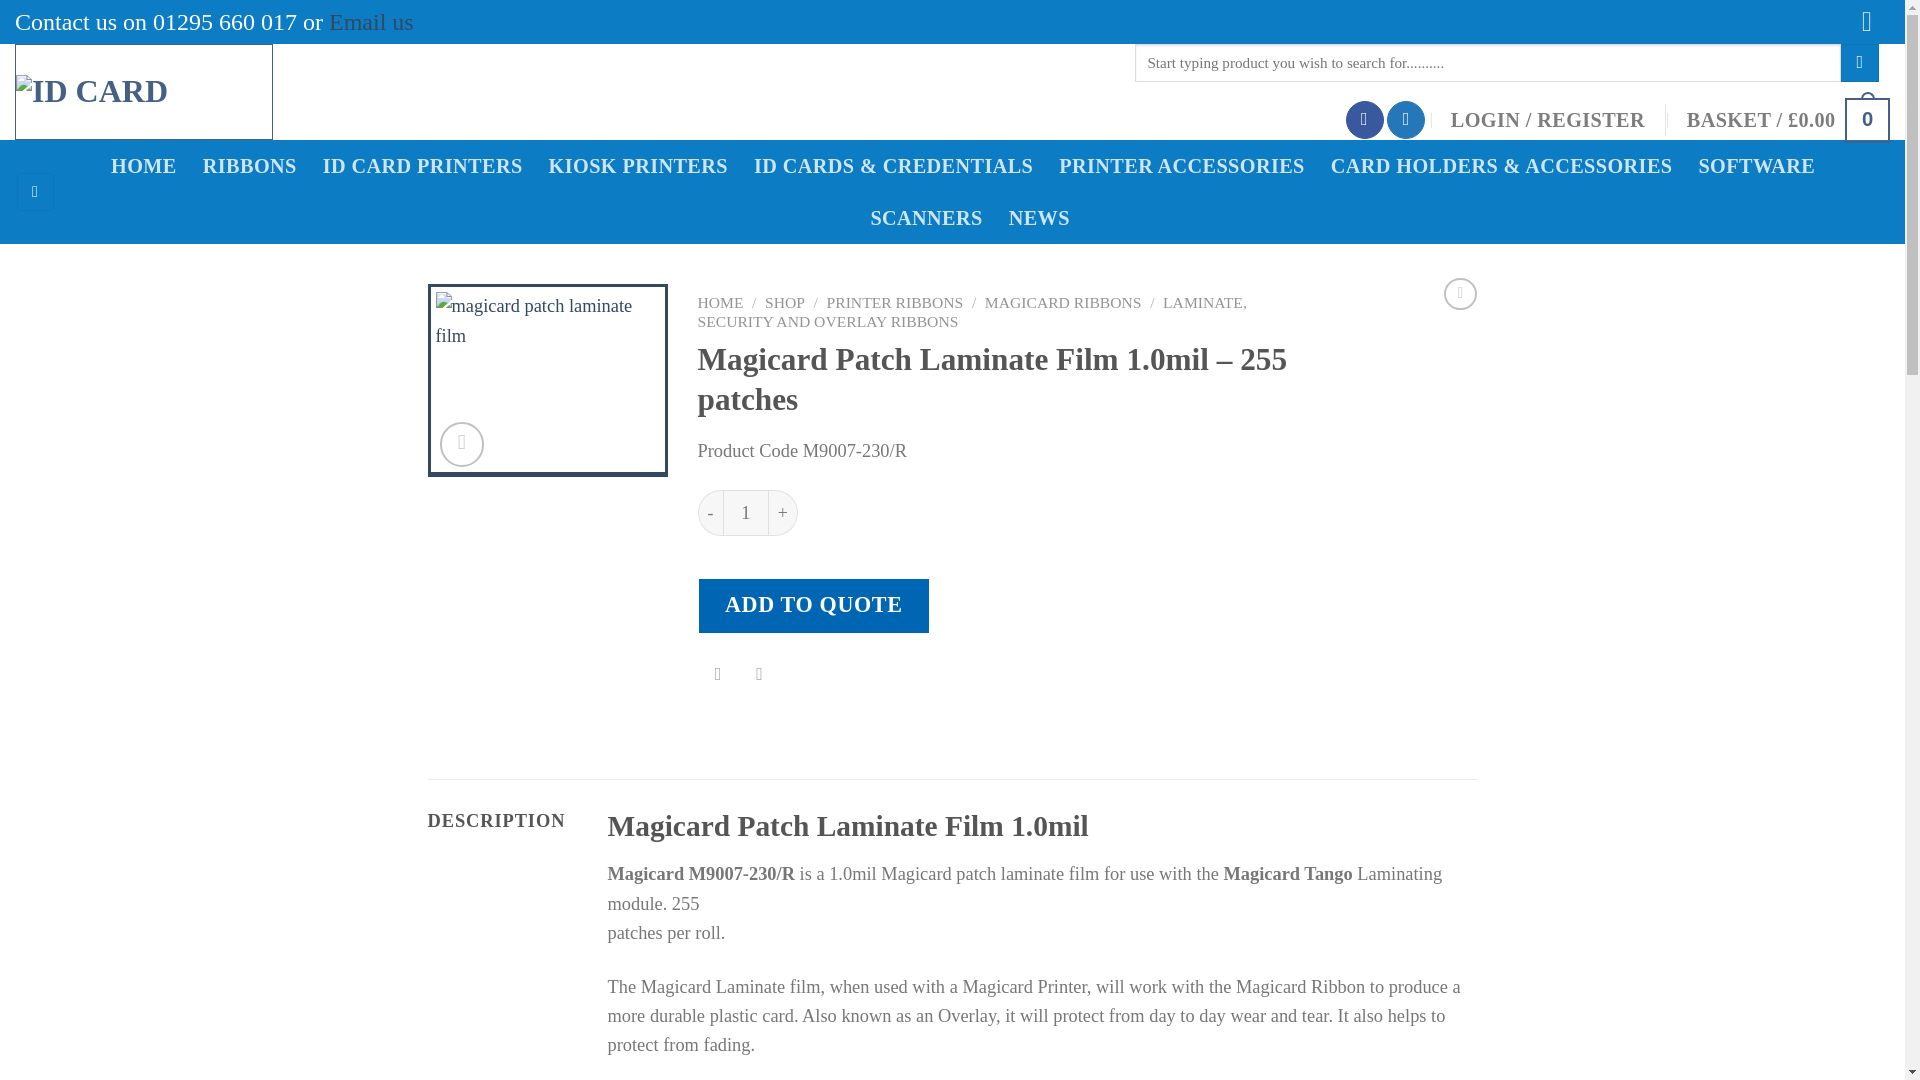  Describe the element at coordinates (895, 302) in the screenshot. I see `PRINTER RIBBONS` at that location.